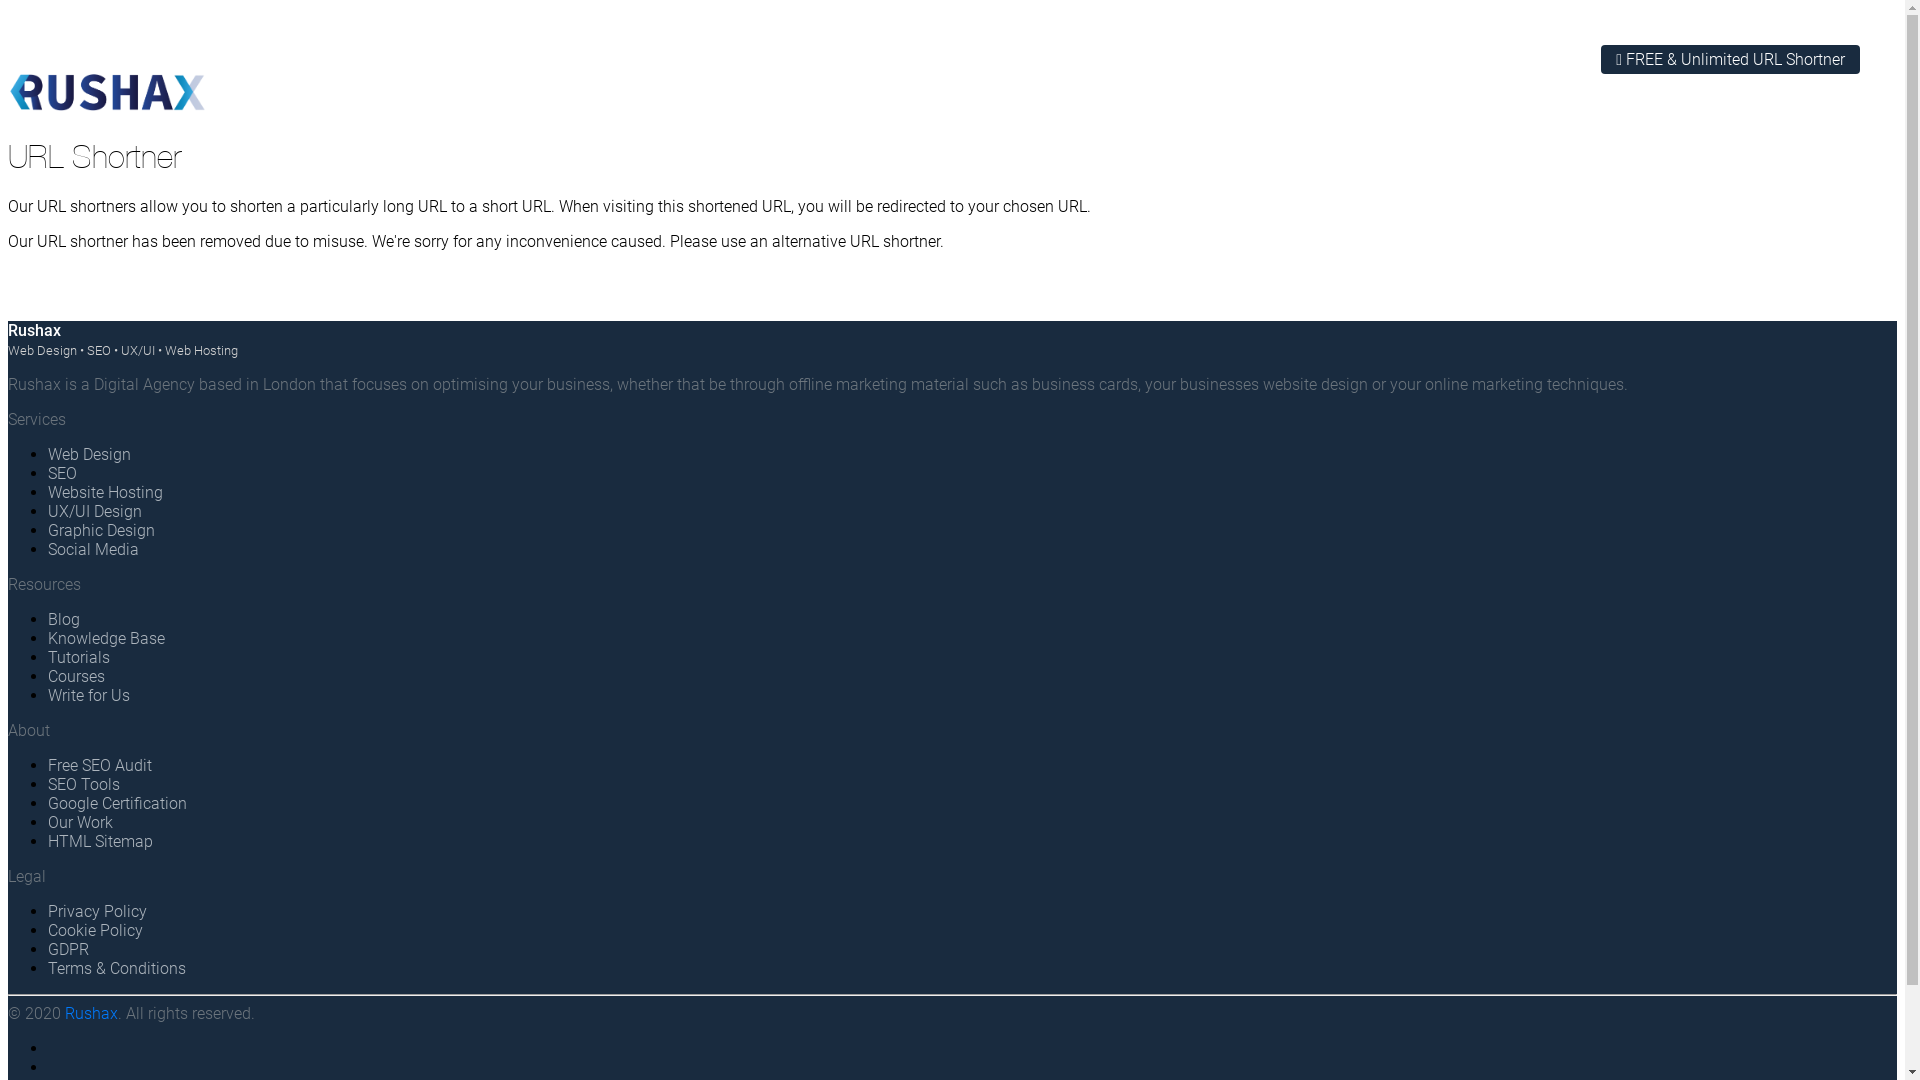 This screenshot has width=1920, height=1080. Describe the element at coordinates (117, 968) in the screenshot. I see `Terms & Conditions` at that location.